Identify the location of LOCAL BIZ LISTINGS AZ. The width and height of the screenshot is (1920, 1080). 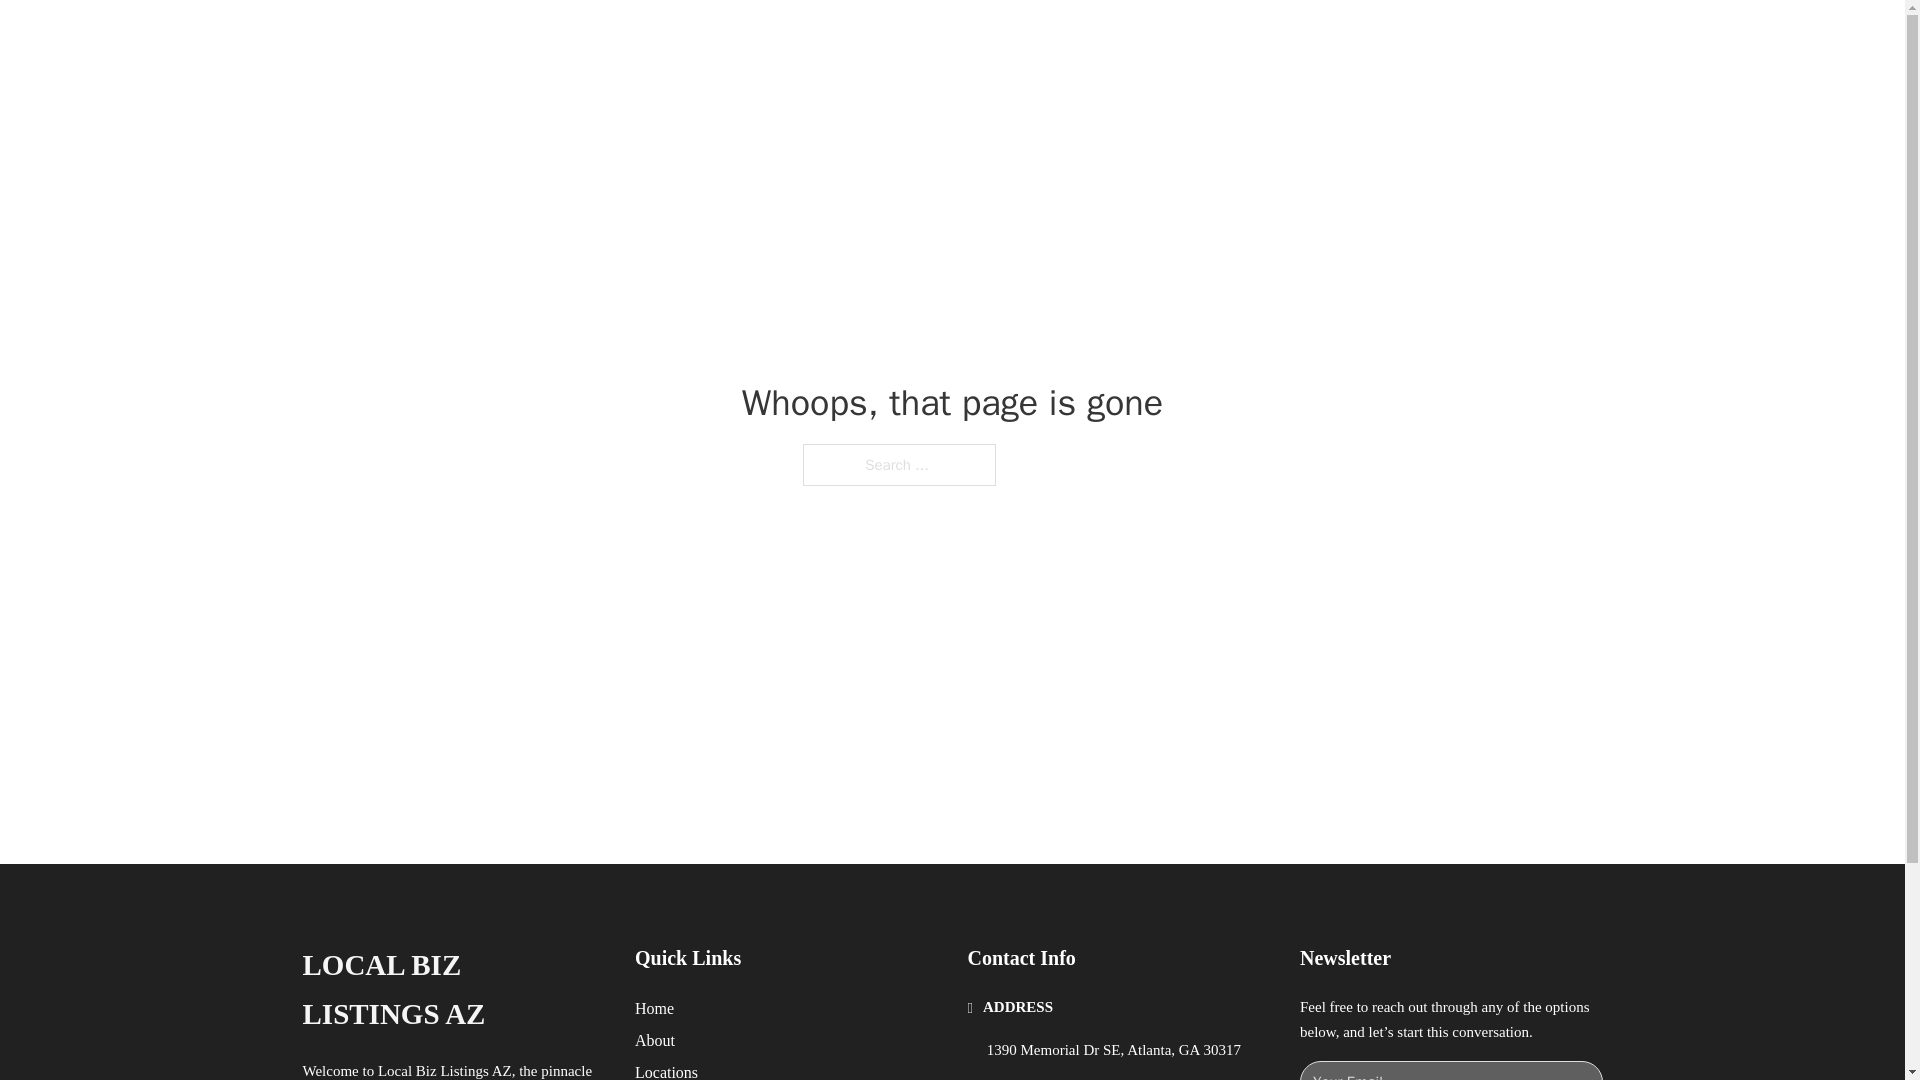
(452, 990).